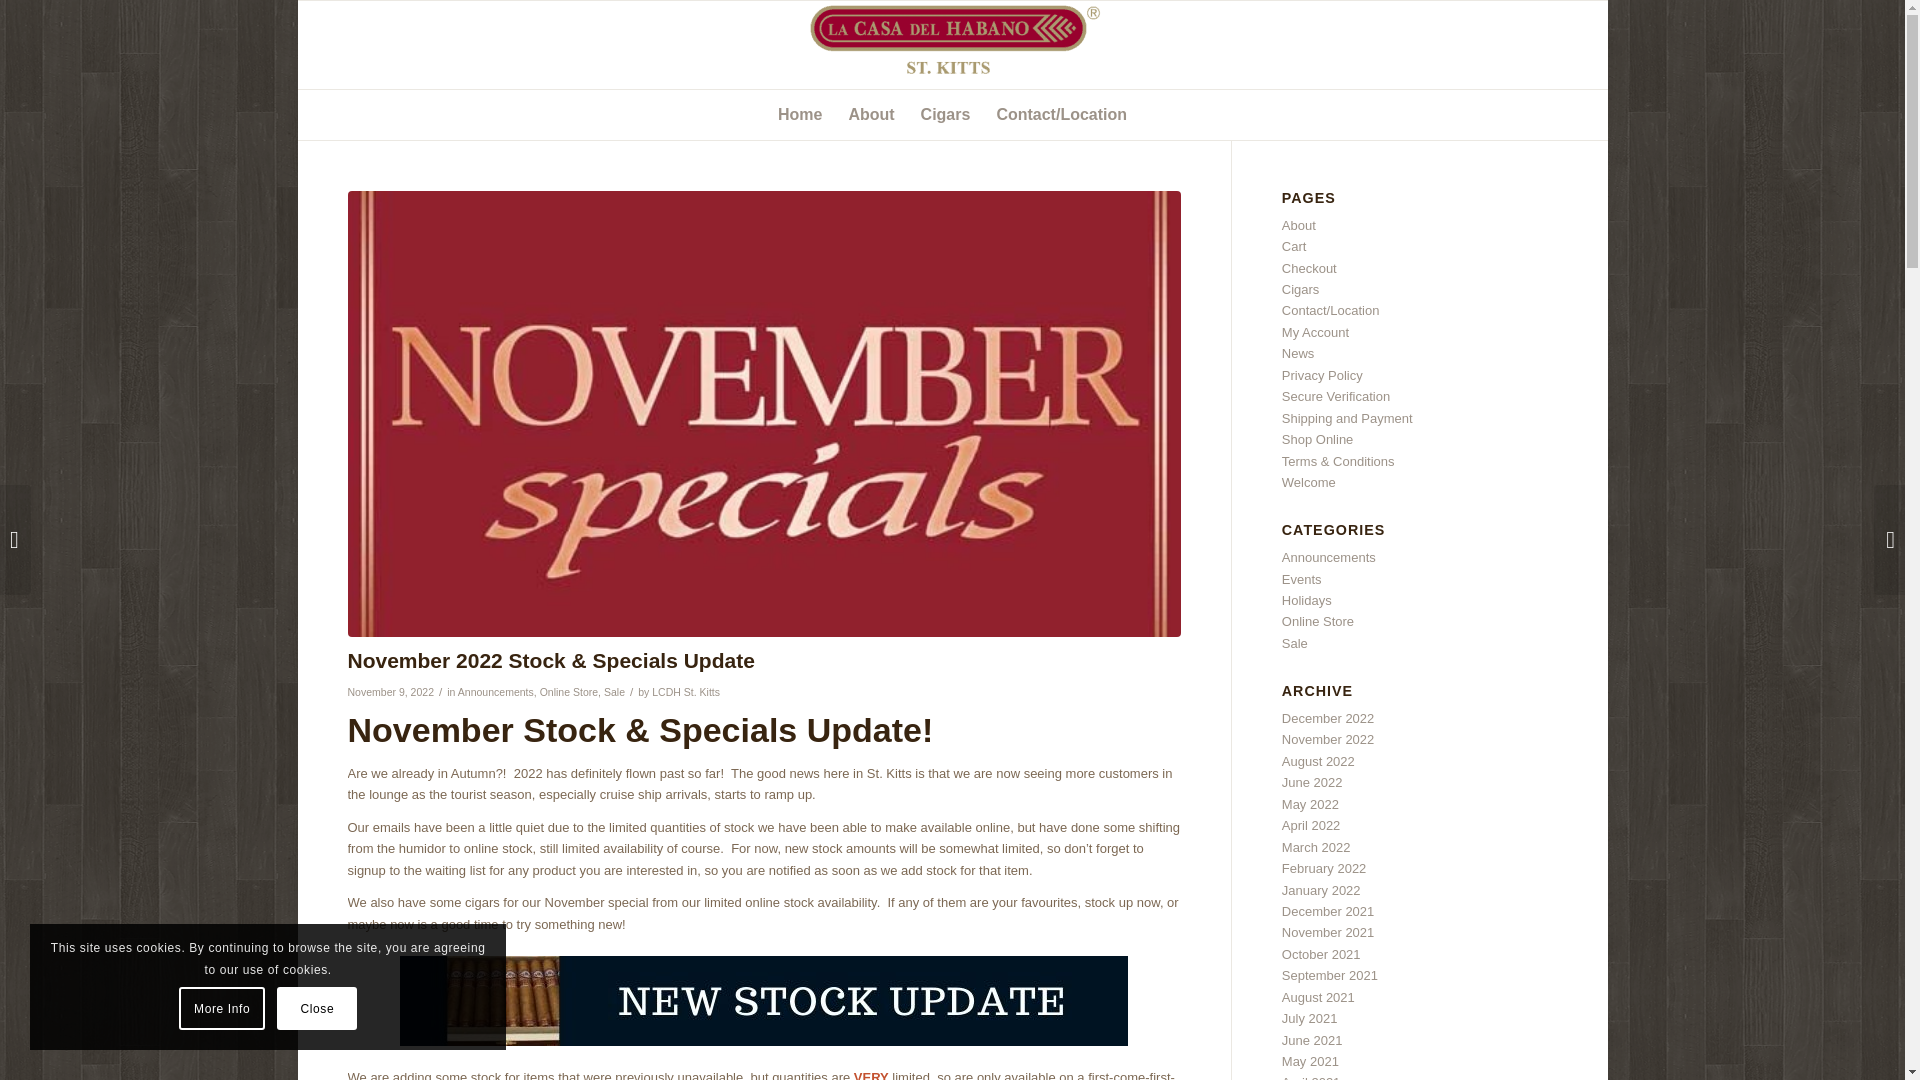 The image size is (1920, 1080). I want to click on About, so click(870, 114).